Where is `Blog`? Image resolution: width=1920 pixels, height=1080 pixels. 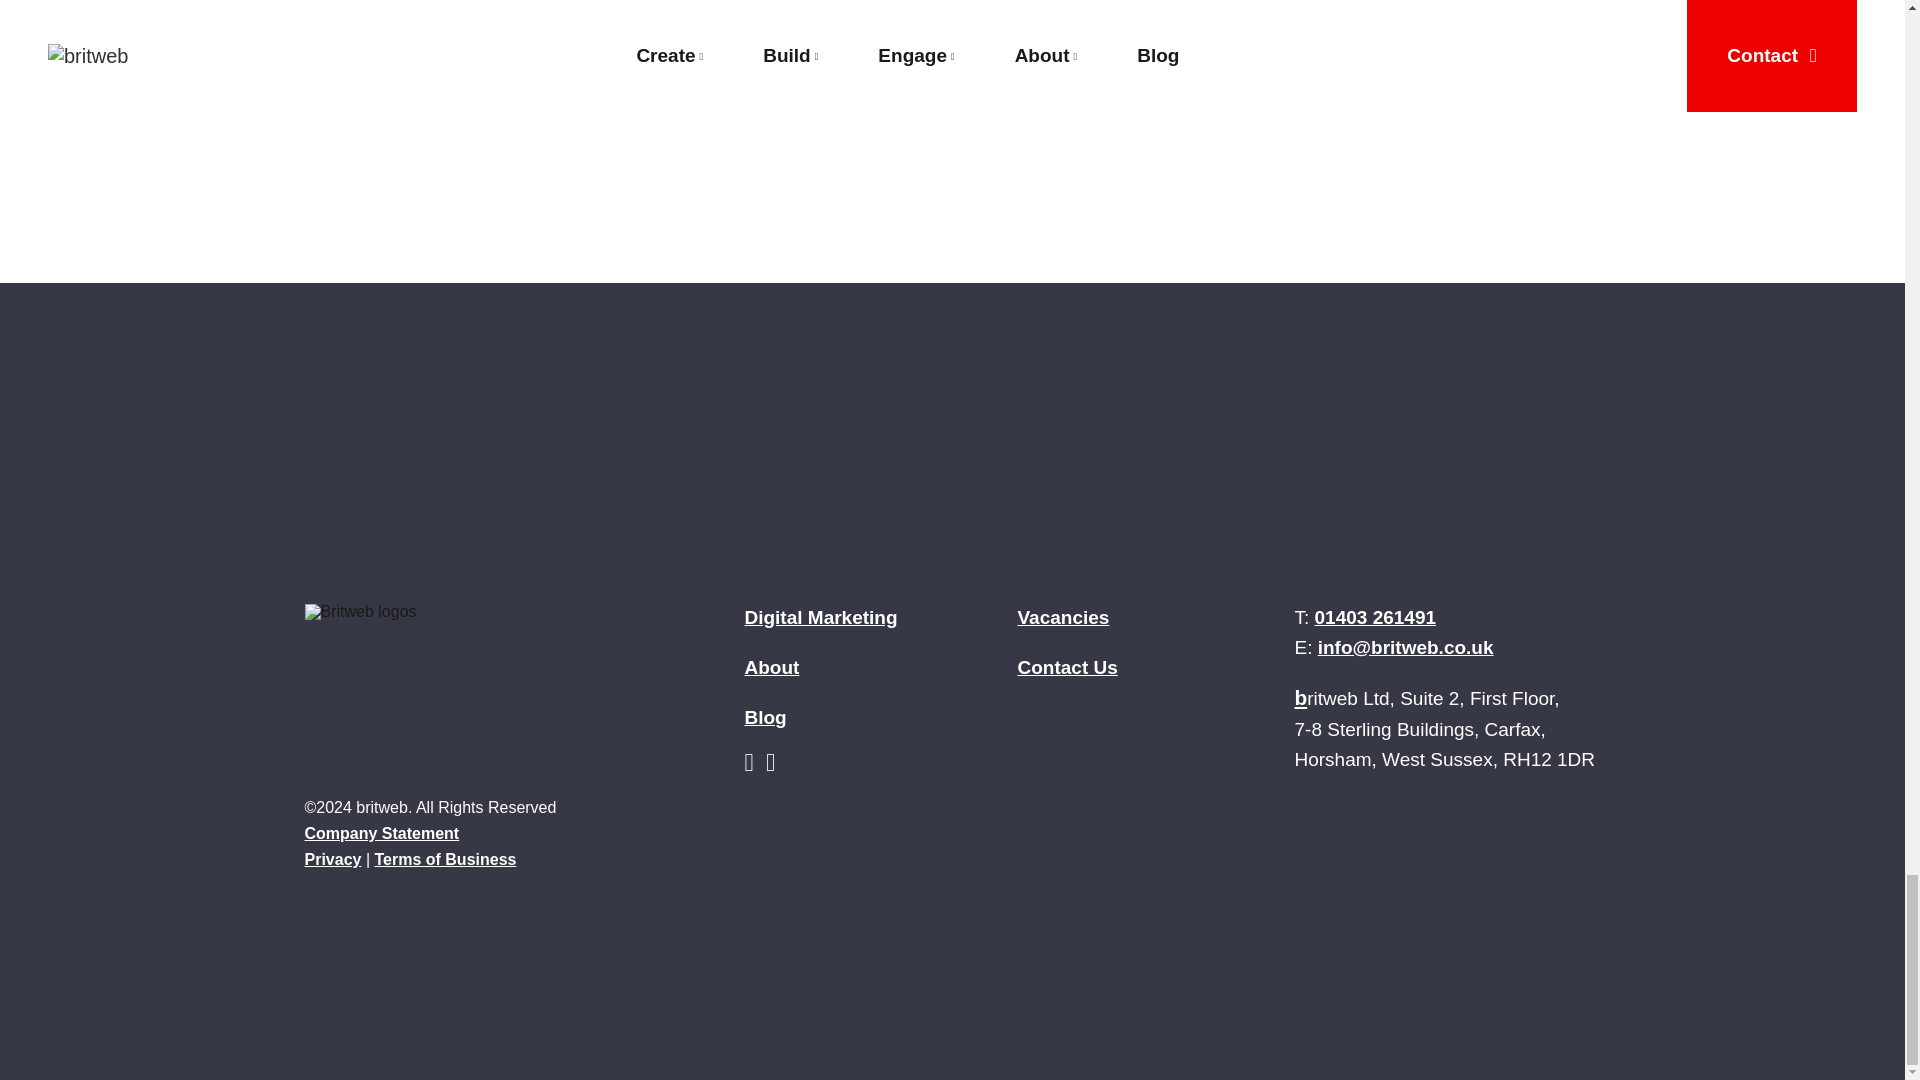 Blog is located at coordinates (764, 717).